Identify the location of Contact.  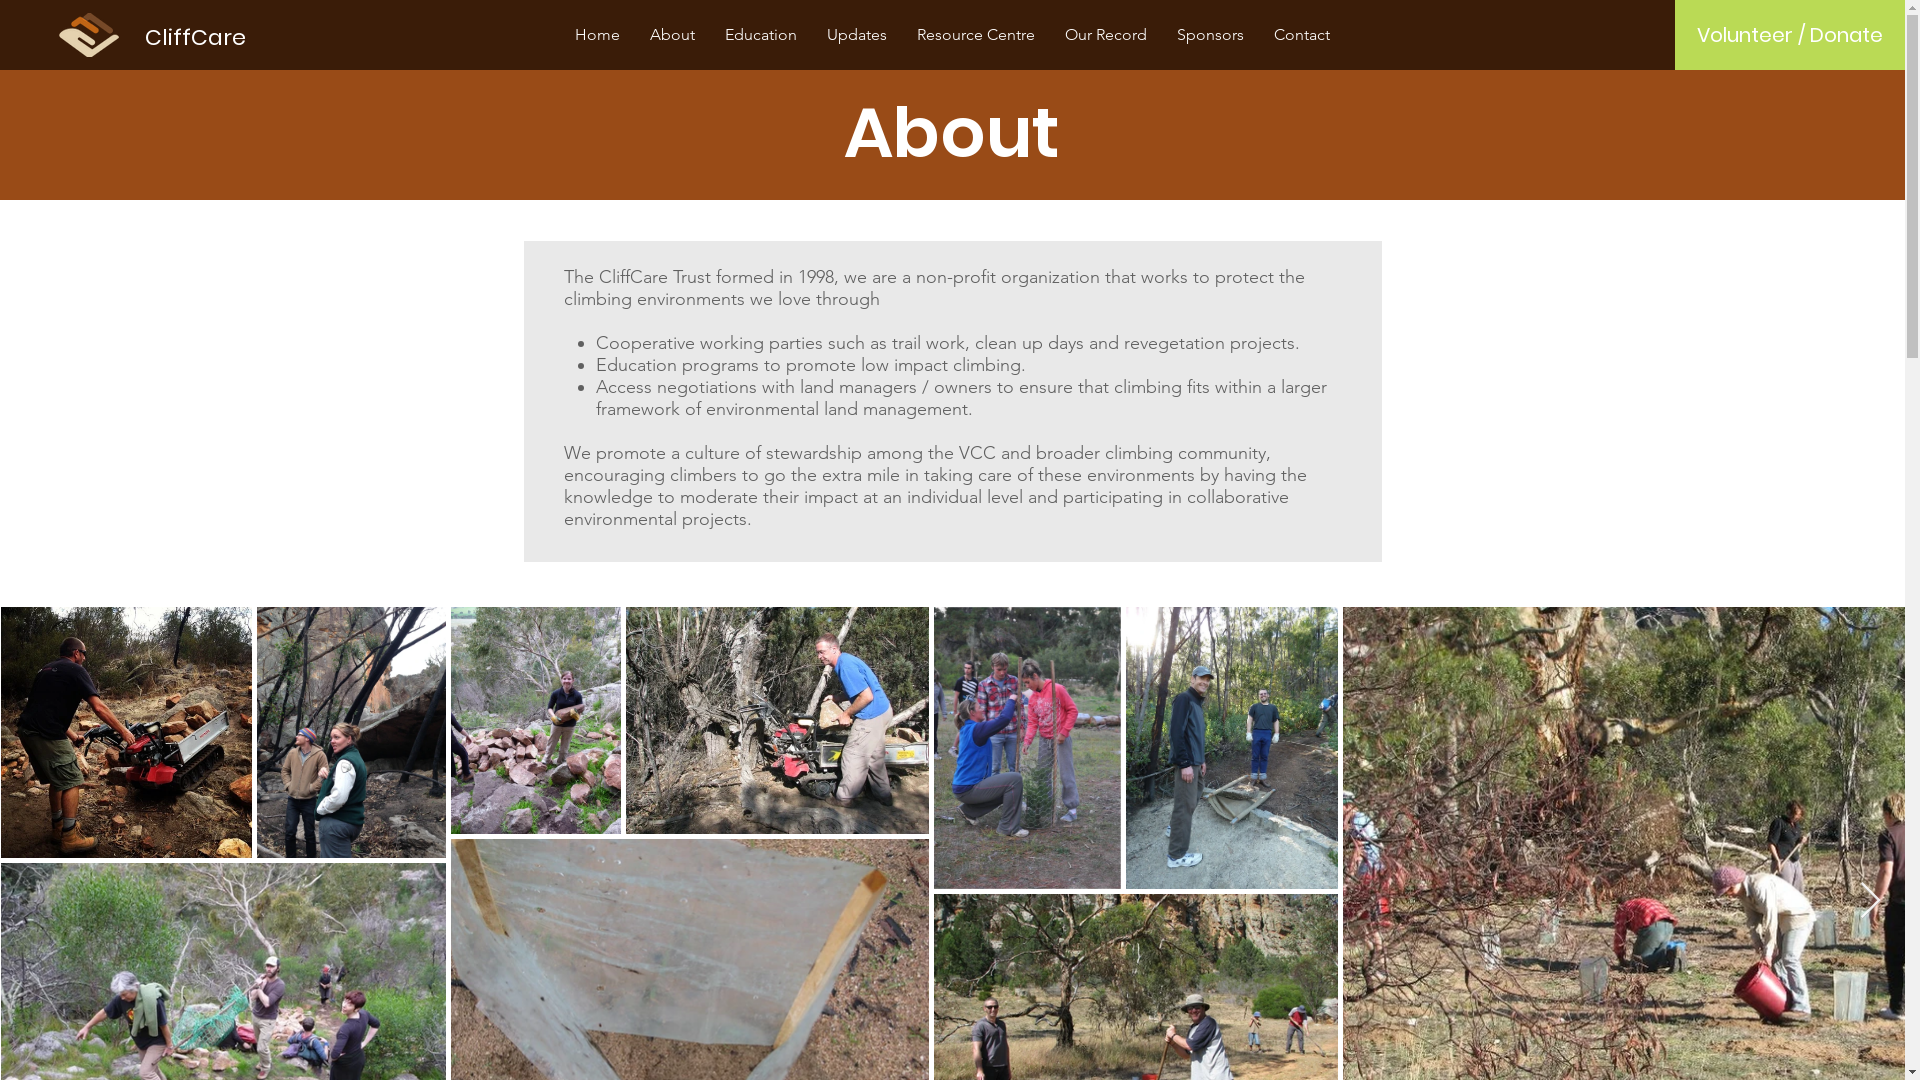
(1302, 34).